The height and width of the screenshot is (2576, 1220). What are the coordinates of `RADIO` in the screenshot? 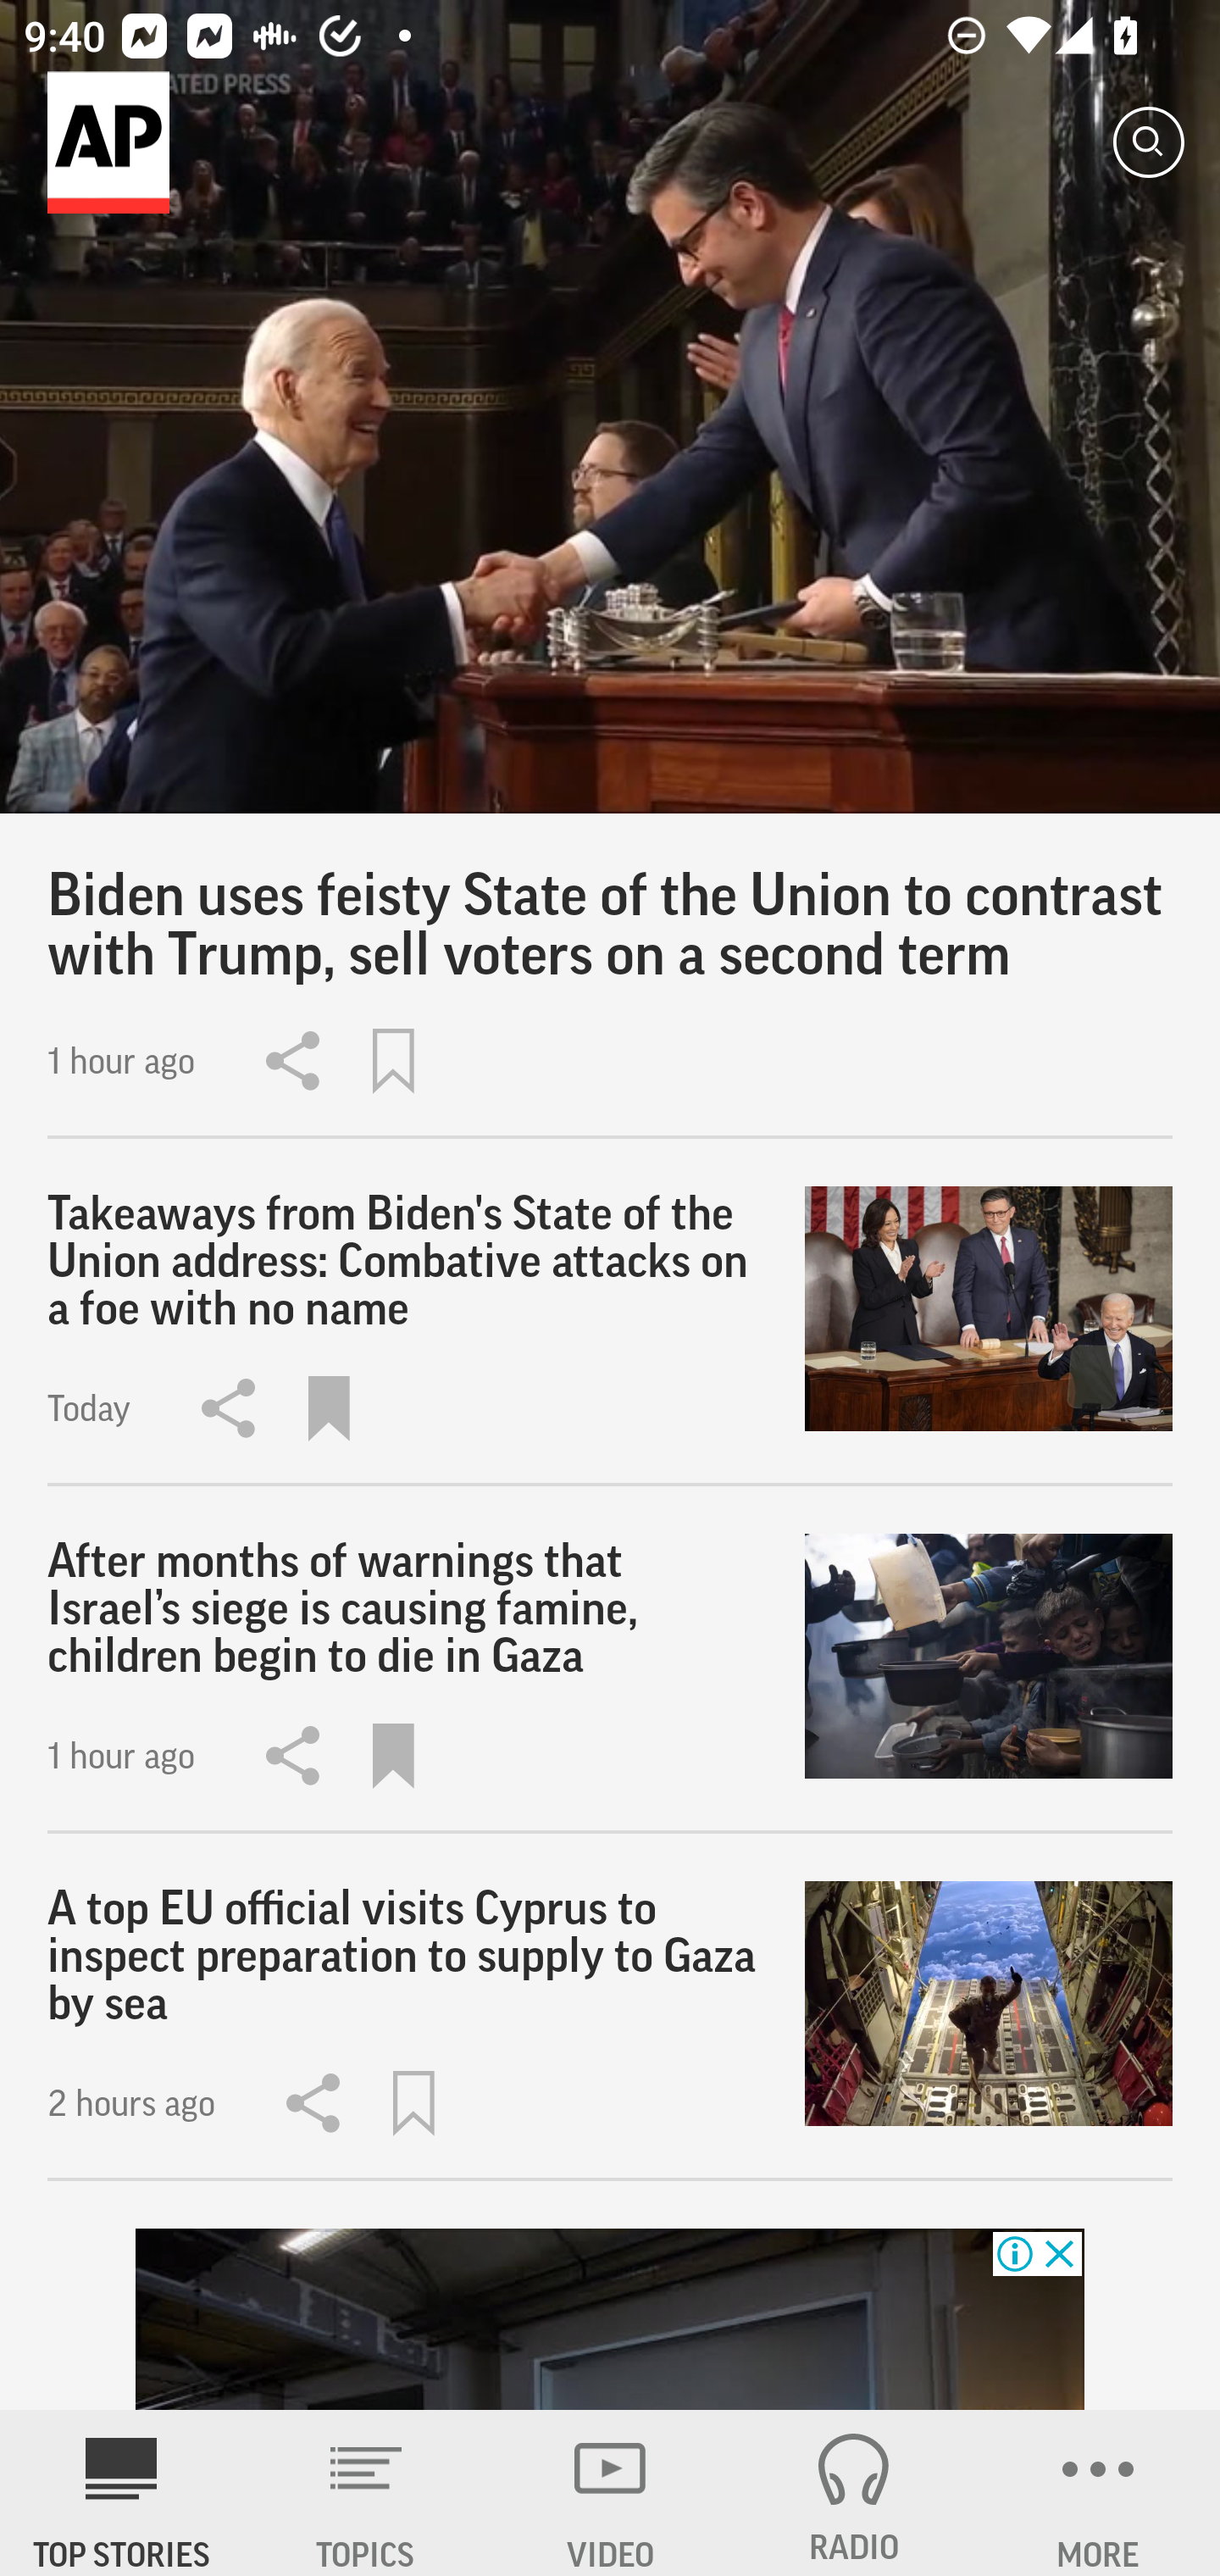 It's located at (854, 2493).